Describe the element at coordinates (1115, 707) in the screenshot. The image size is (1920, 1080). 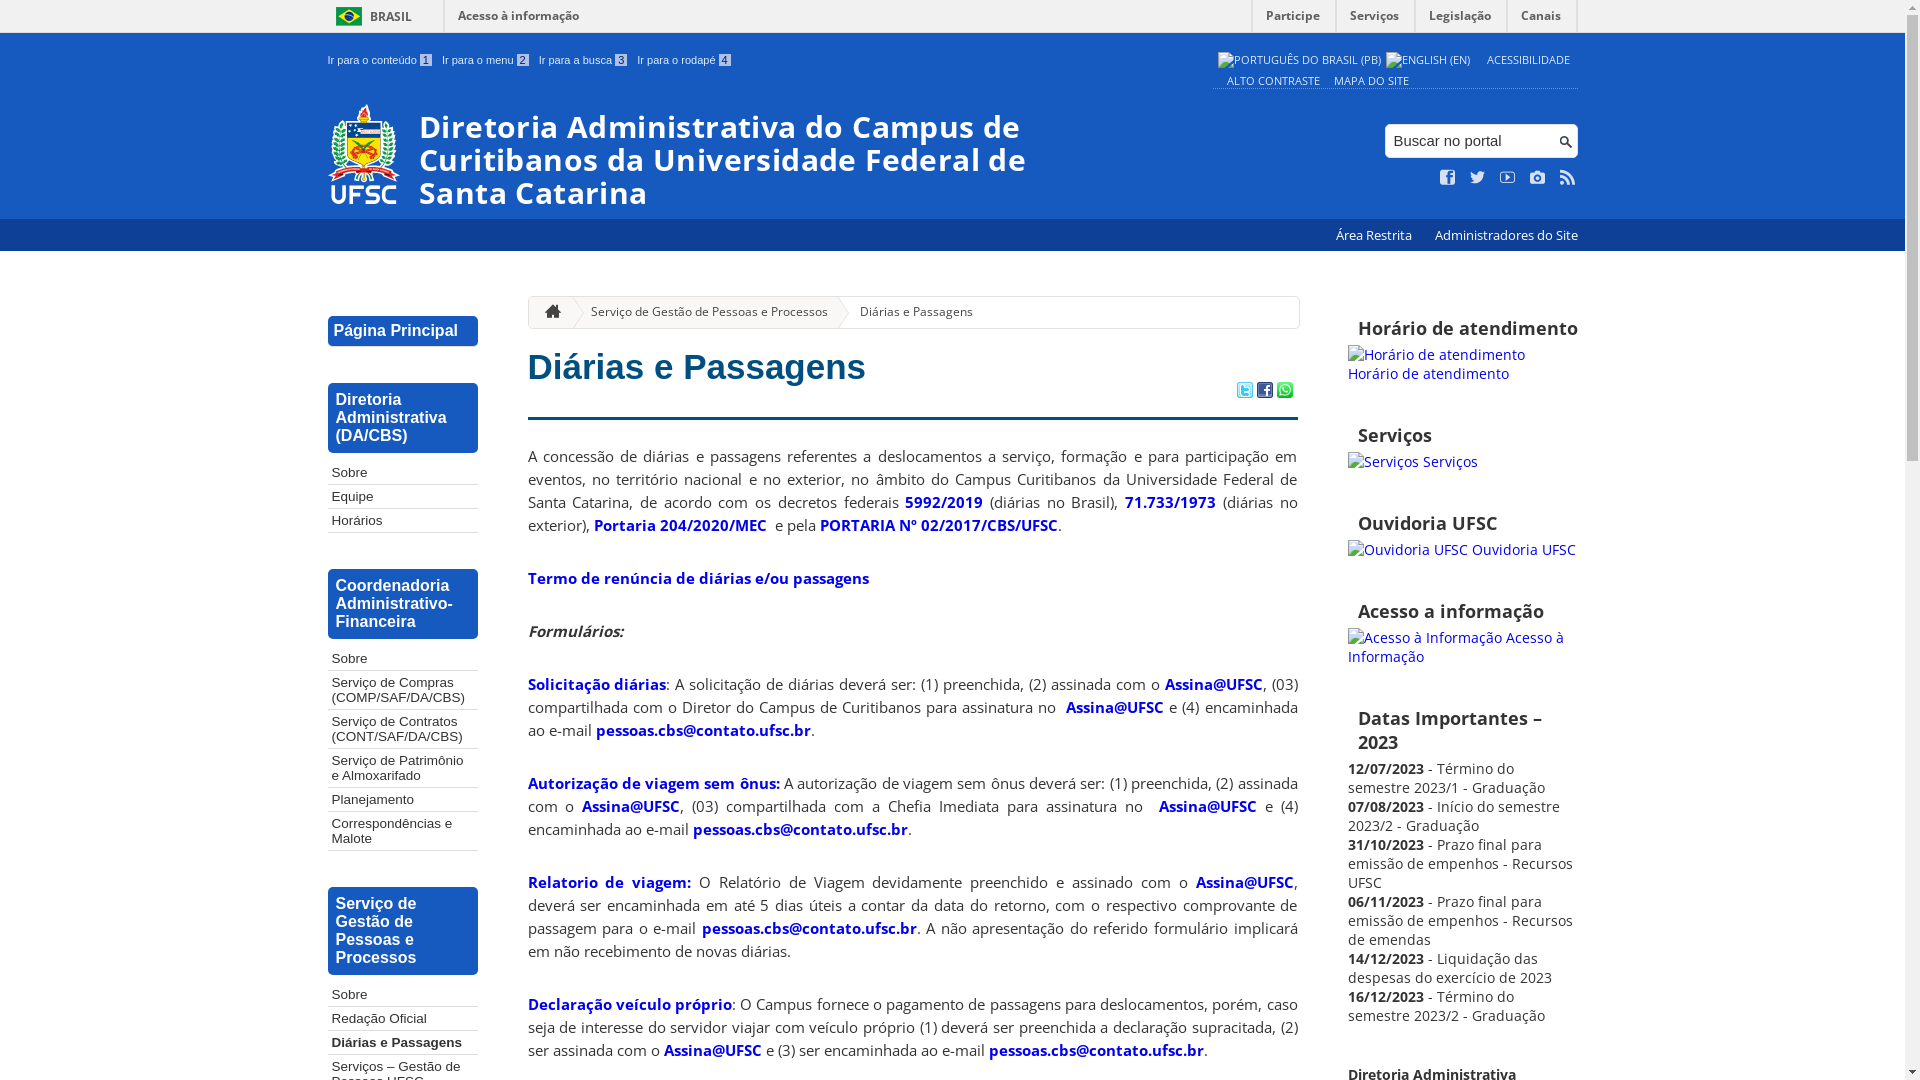
I see `Assina@UFSC` at that location.